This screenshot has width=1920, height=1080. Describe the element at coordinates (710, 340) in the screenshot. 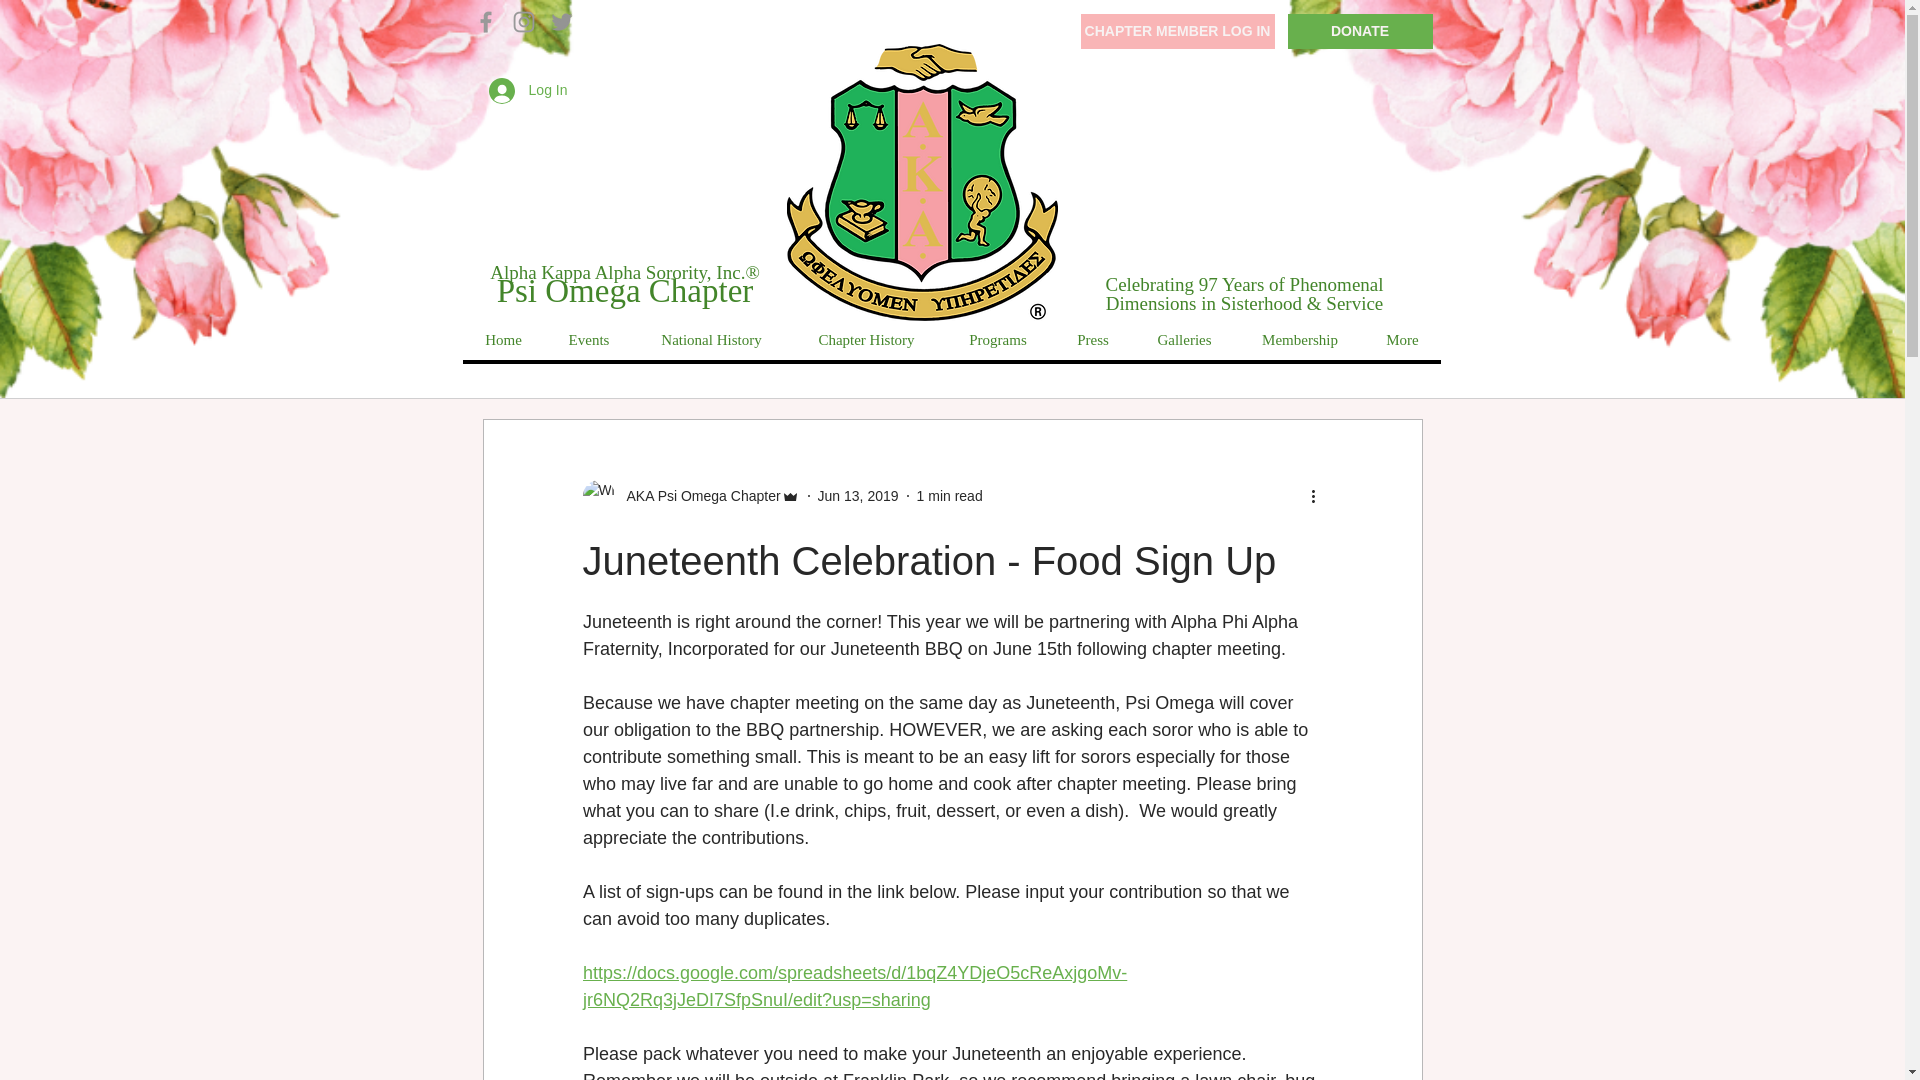

I see `National History` at that location.